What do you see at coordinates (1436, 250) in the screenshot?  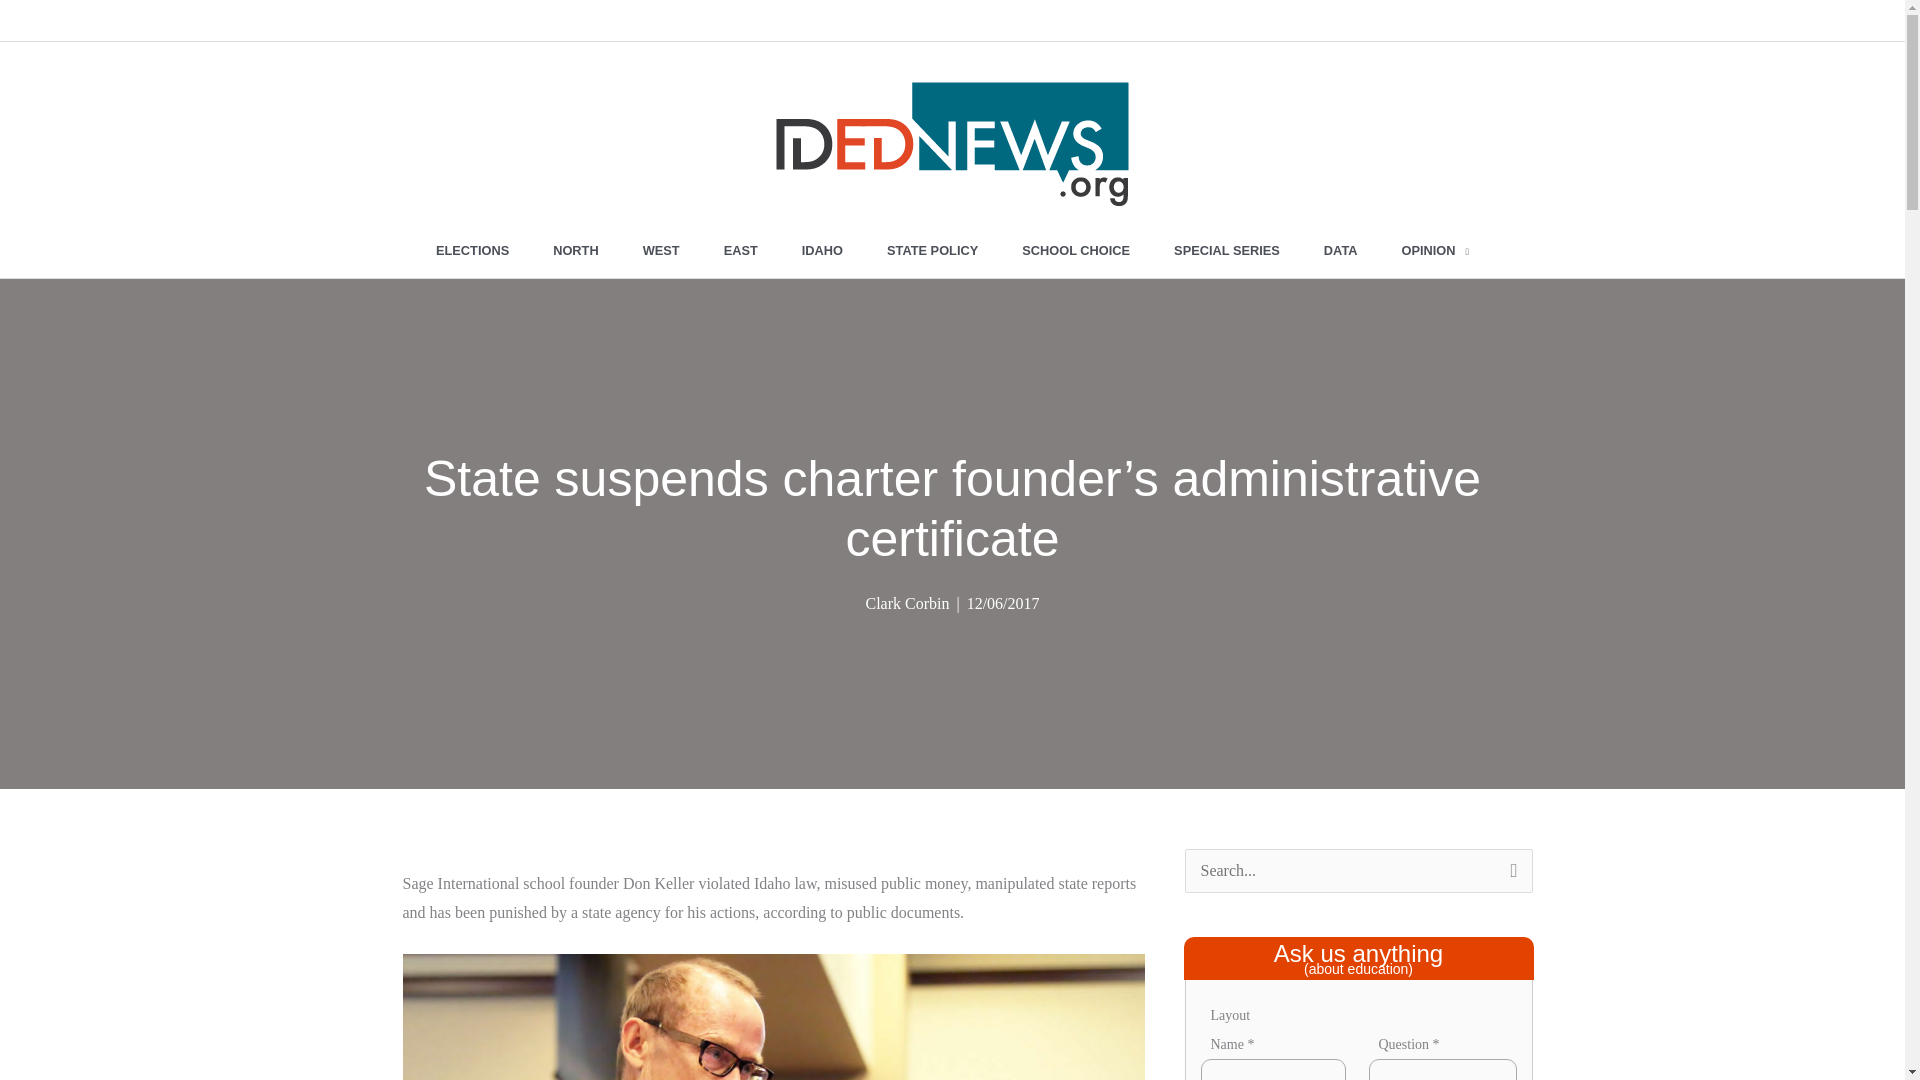 I see `OPINION` at bounding box center [1436, 250].